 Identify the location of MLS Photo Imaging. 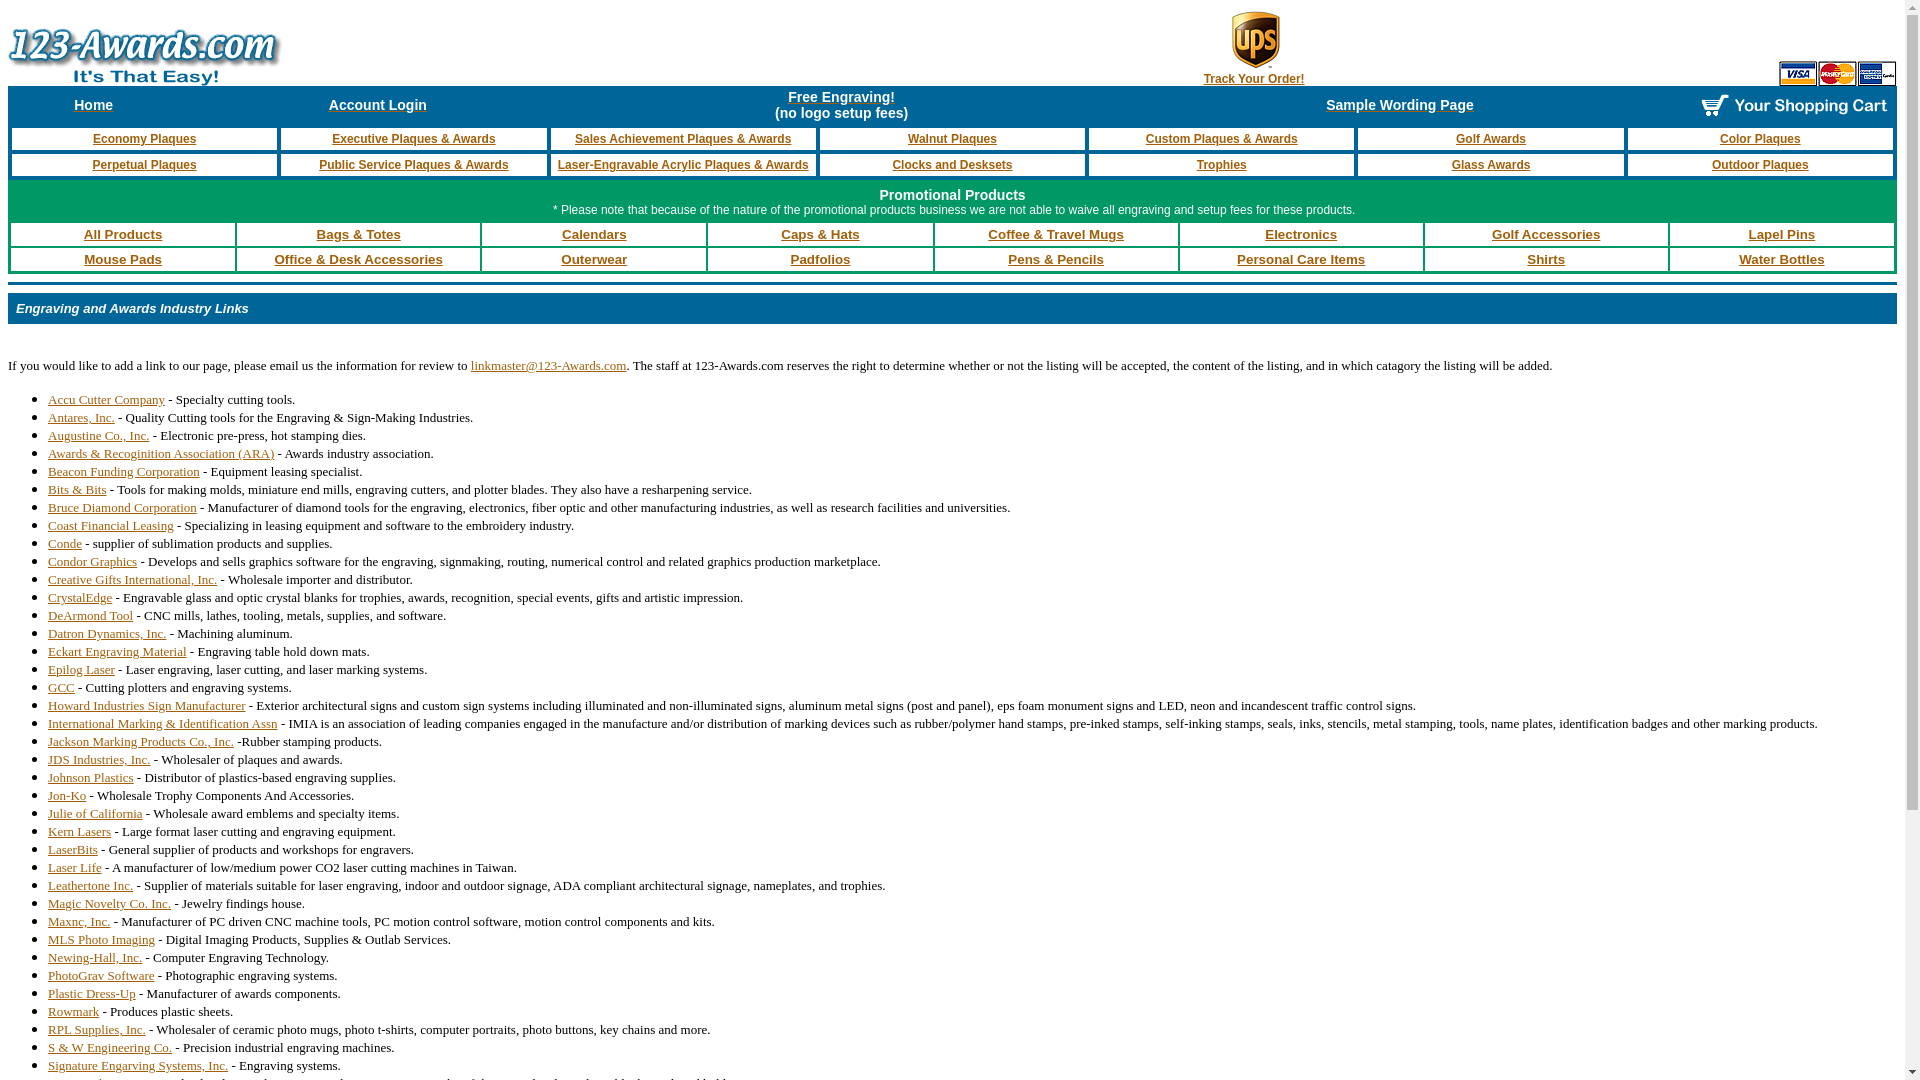
(102, 940).